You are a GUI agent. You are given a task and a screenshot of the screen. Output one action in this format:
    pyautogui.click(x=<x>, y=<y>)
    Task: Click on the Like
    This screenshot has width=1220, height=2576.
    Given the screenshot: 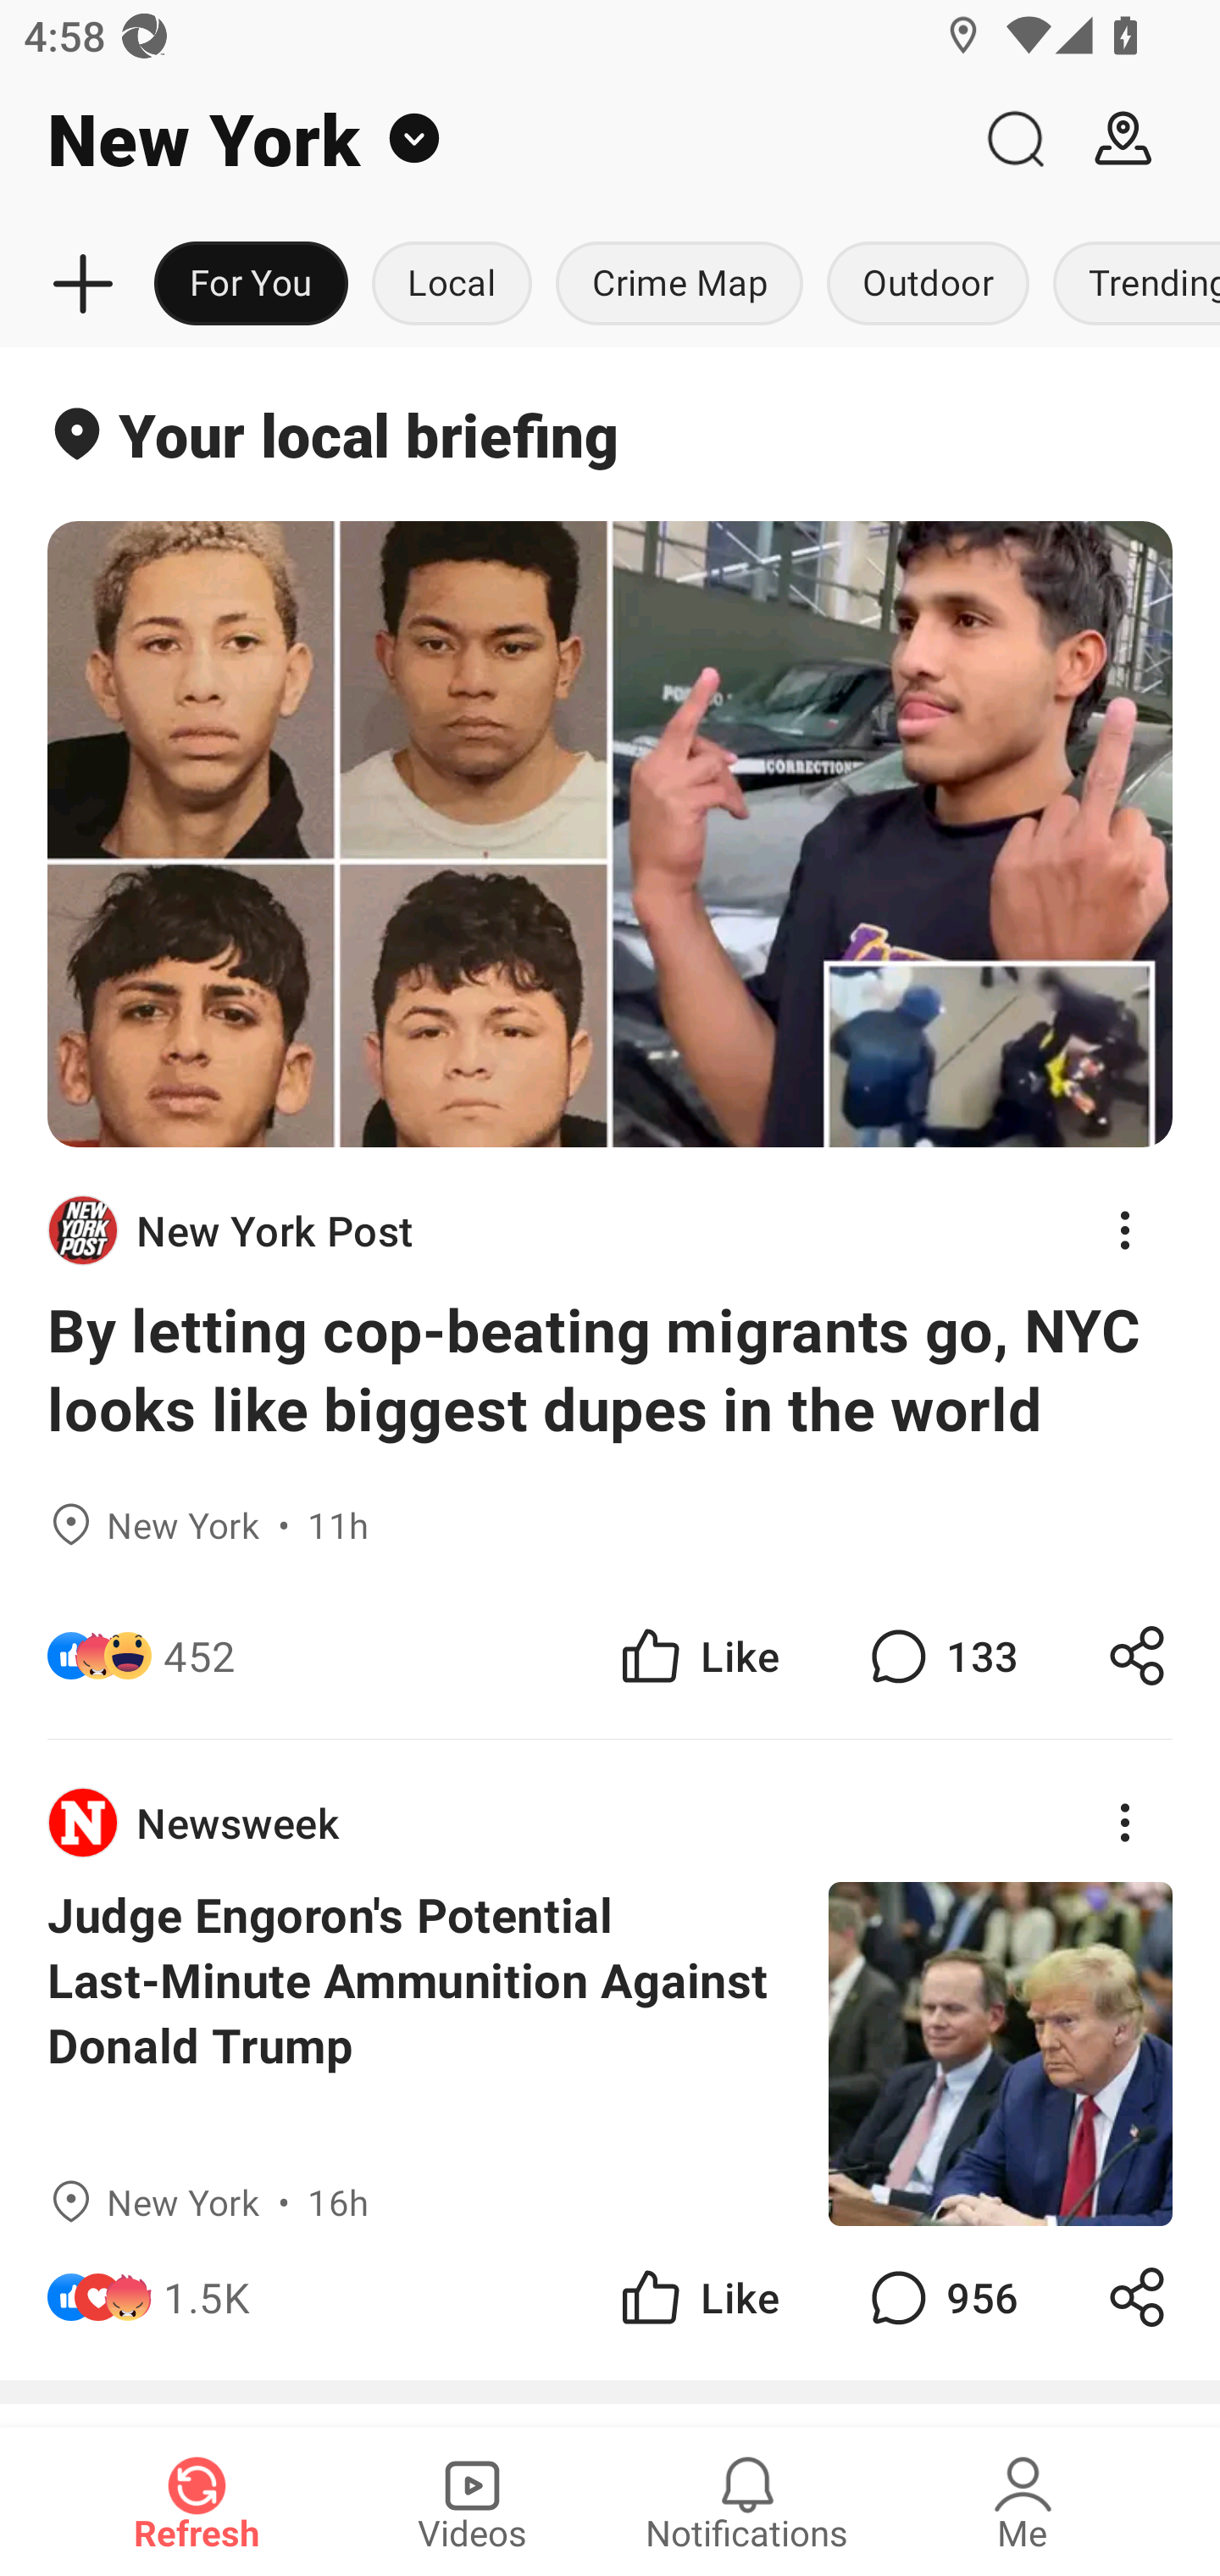 What is the action you would take?
    pyautogui.click(x=698, y=2296)
    